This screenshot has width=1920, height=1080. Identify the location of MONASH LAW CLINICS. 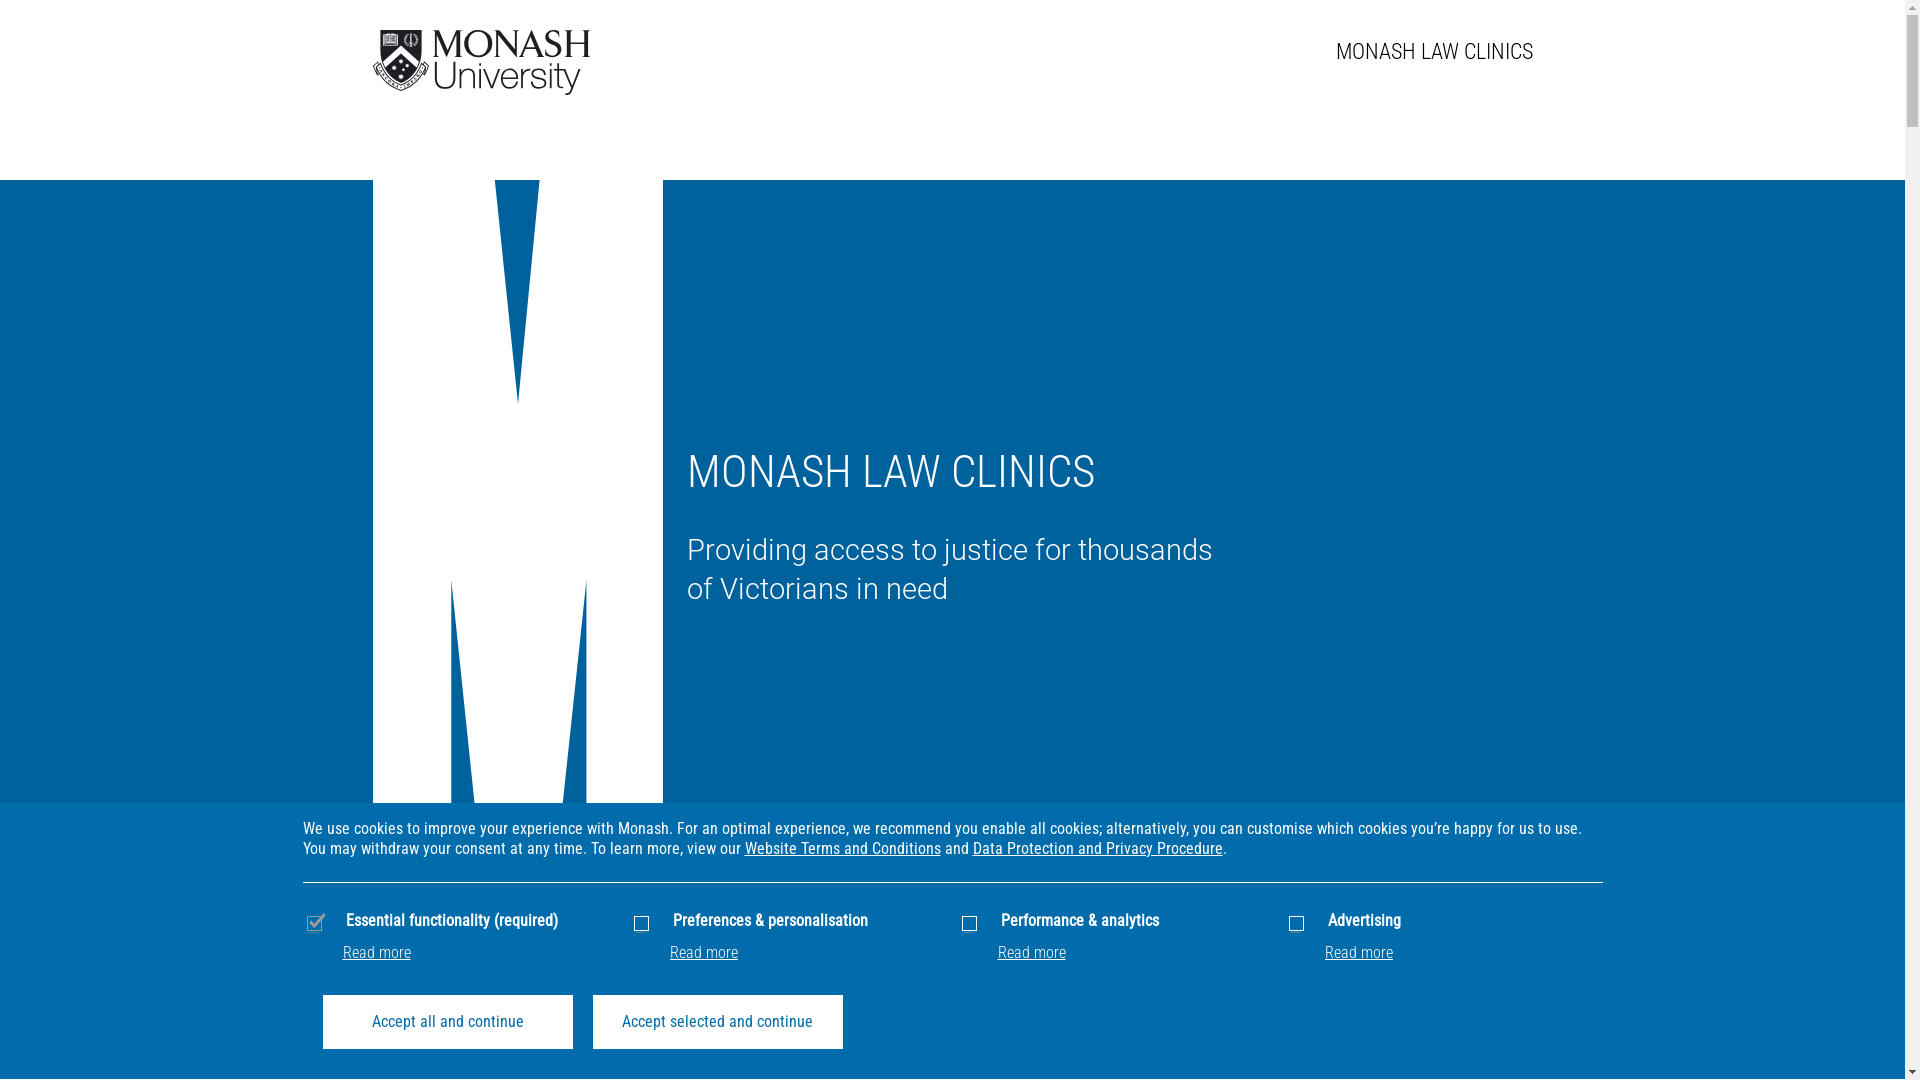
(1434, 52).